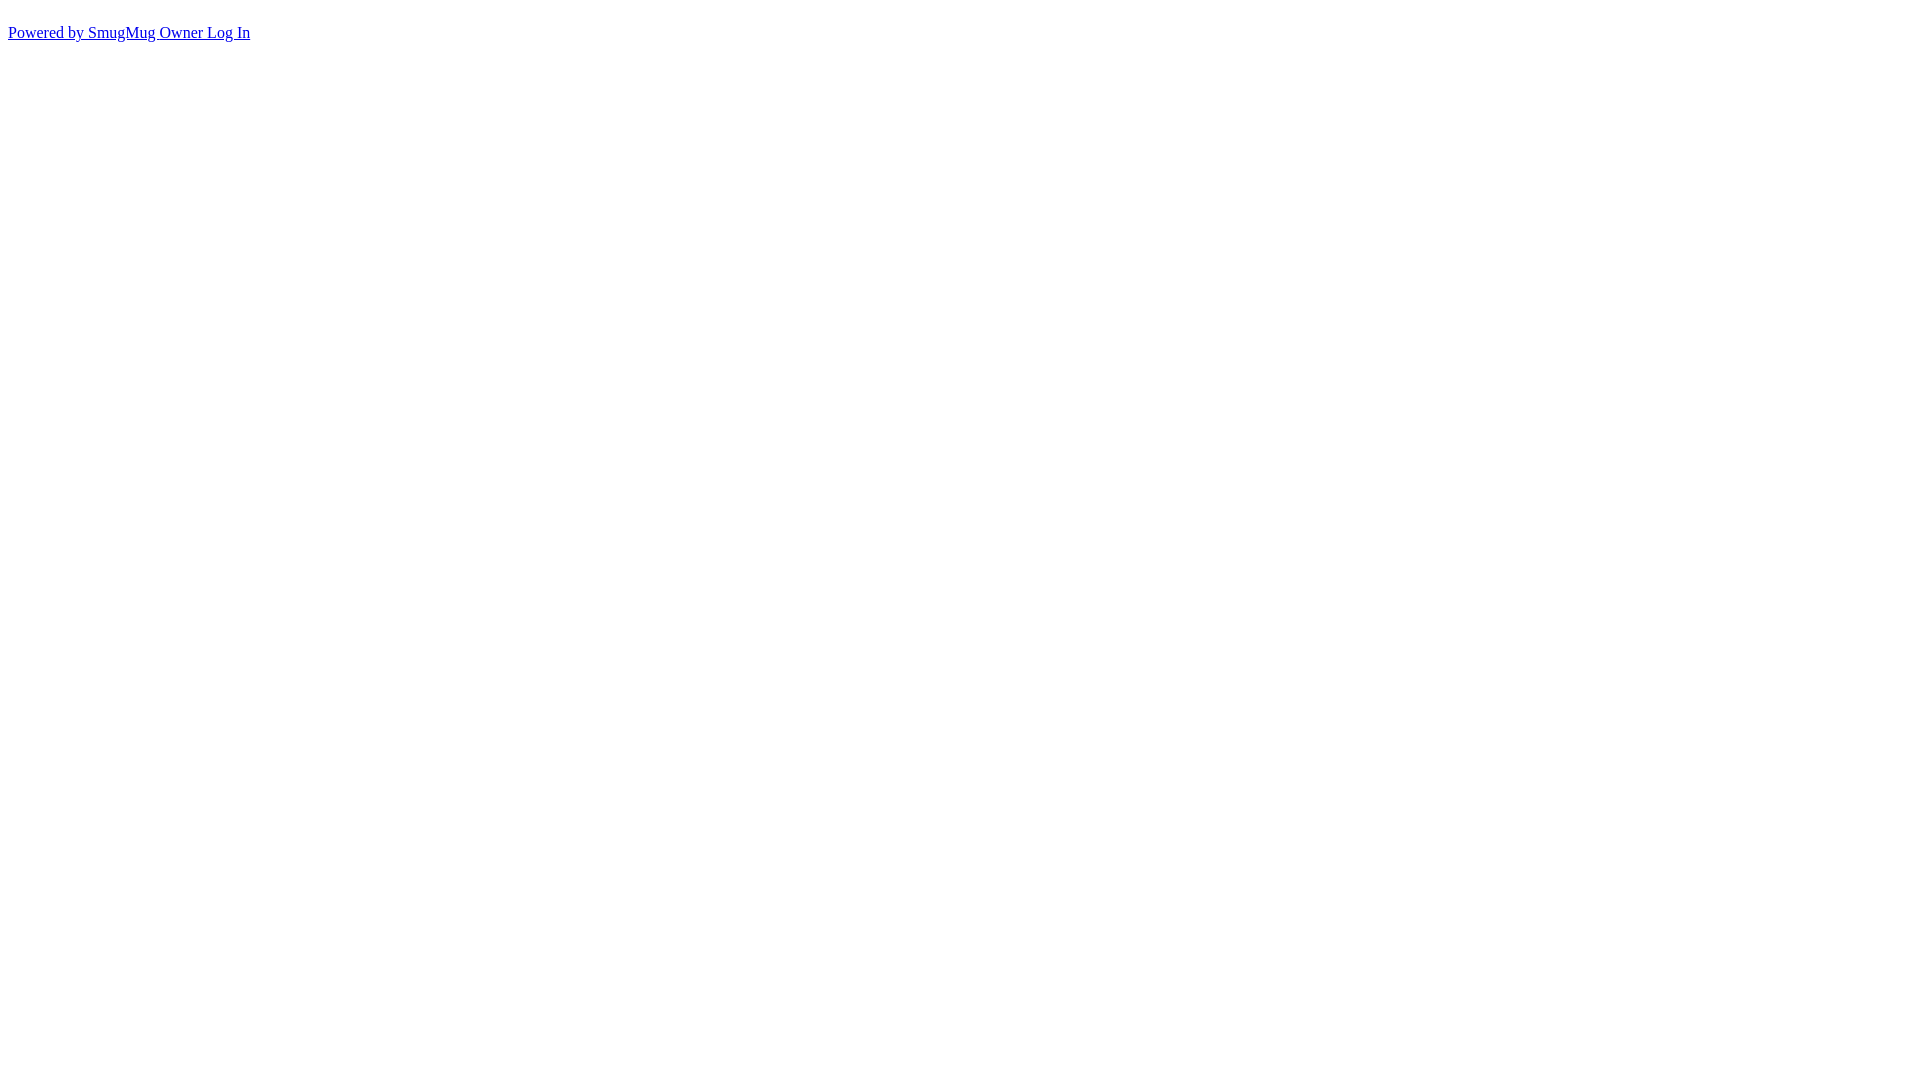 The image size is (1920, 1080). Describe the element at coordinates (206, 32) in the screenshot. I see `Owner Log In` at that location.